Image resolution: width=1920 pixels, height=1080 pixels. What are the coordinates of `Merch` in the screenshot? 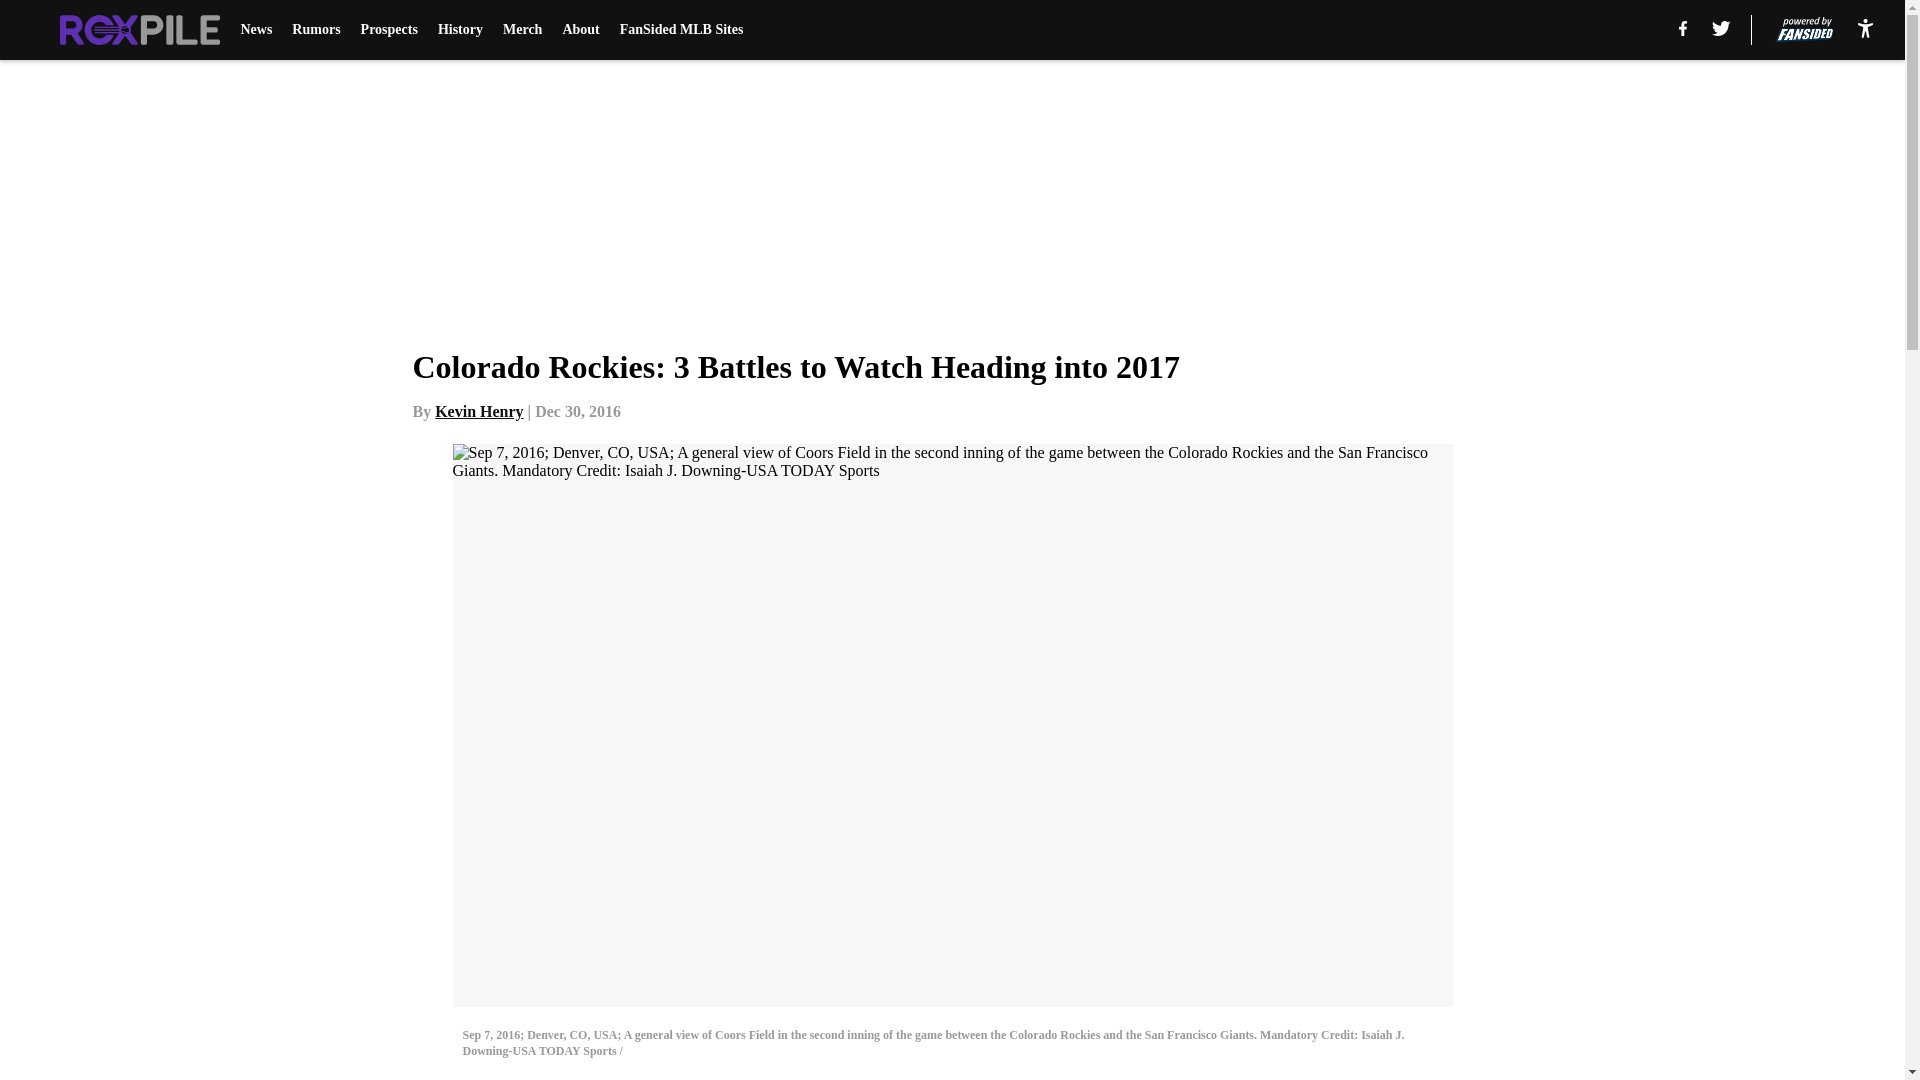 It's located at (522, 30).